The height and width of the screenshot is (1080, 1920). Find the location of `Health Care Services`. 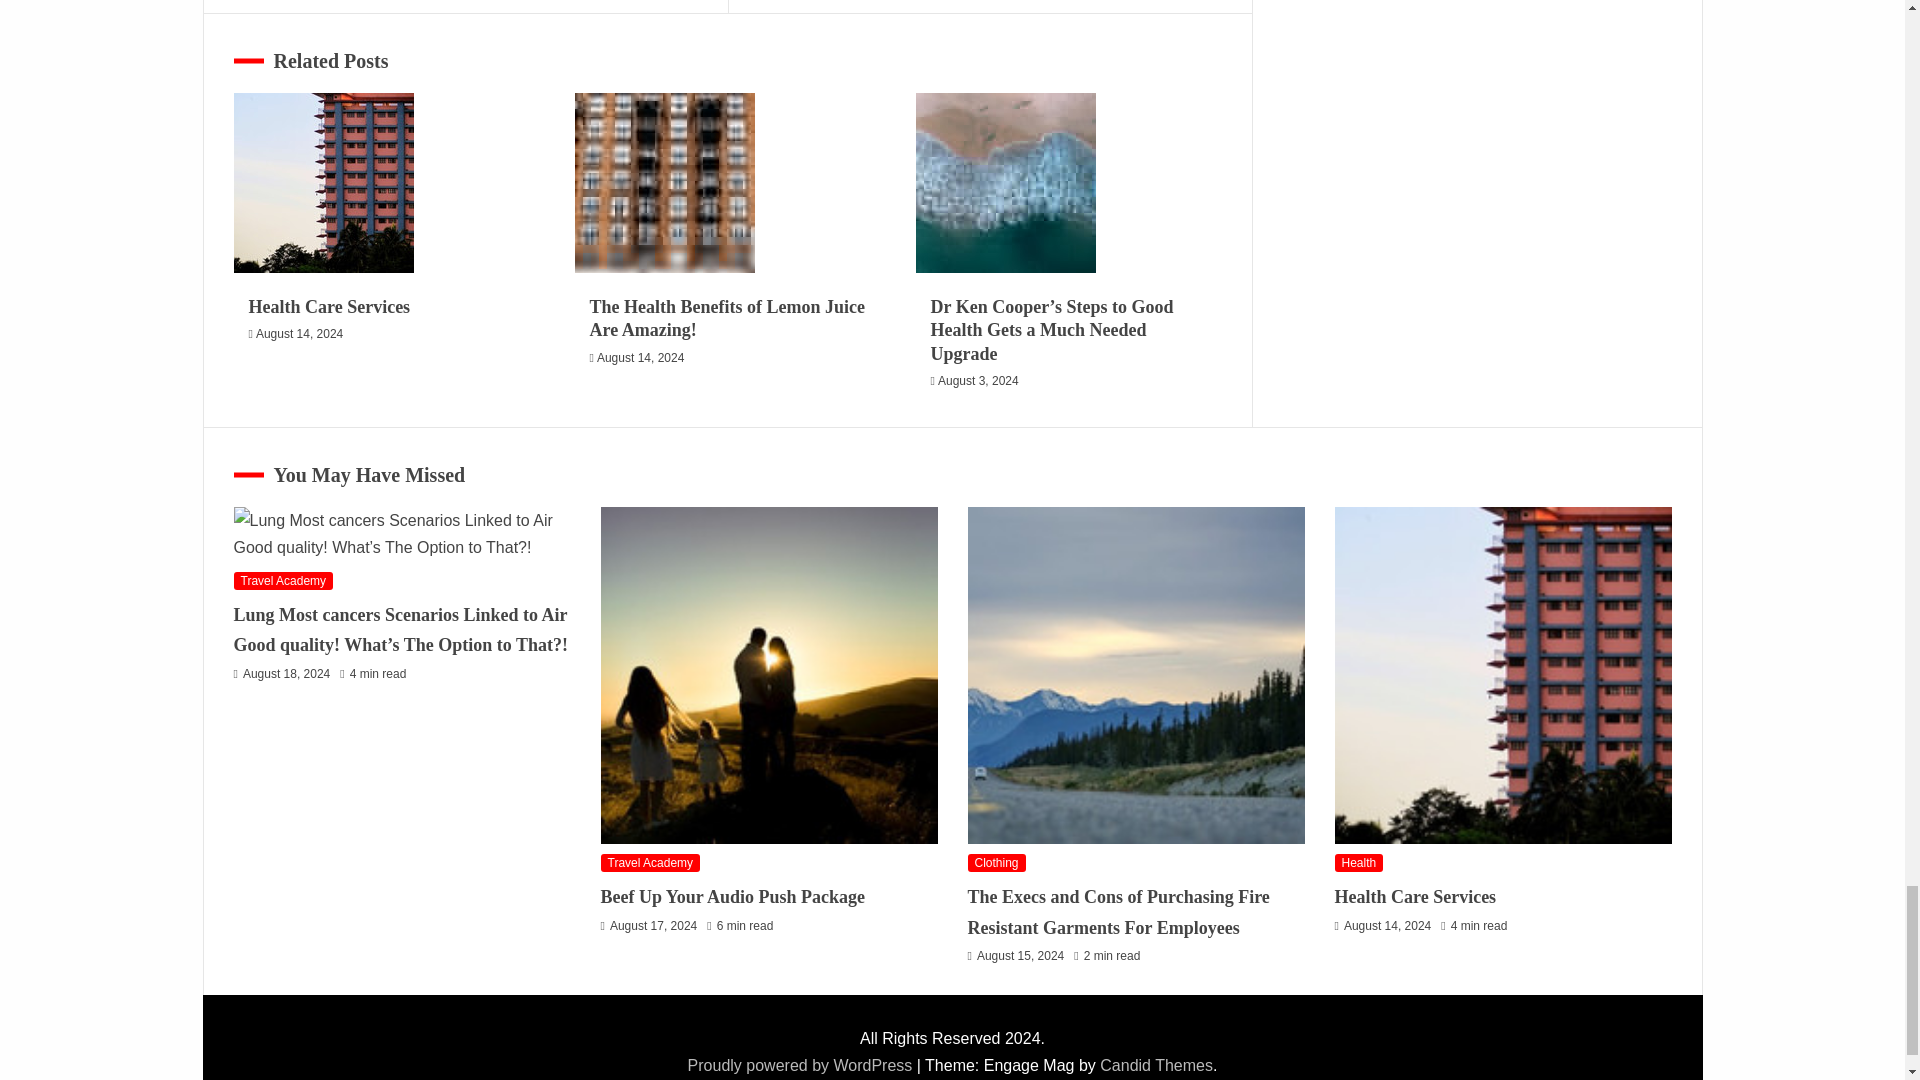

Health Care Services is located at coordinates (1502, 674).